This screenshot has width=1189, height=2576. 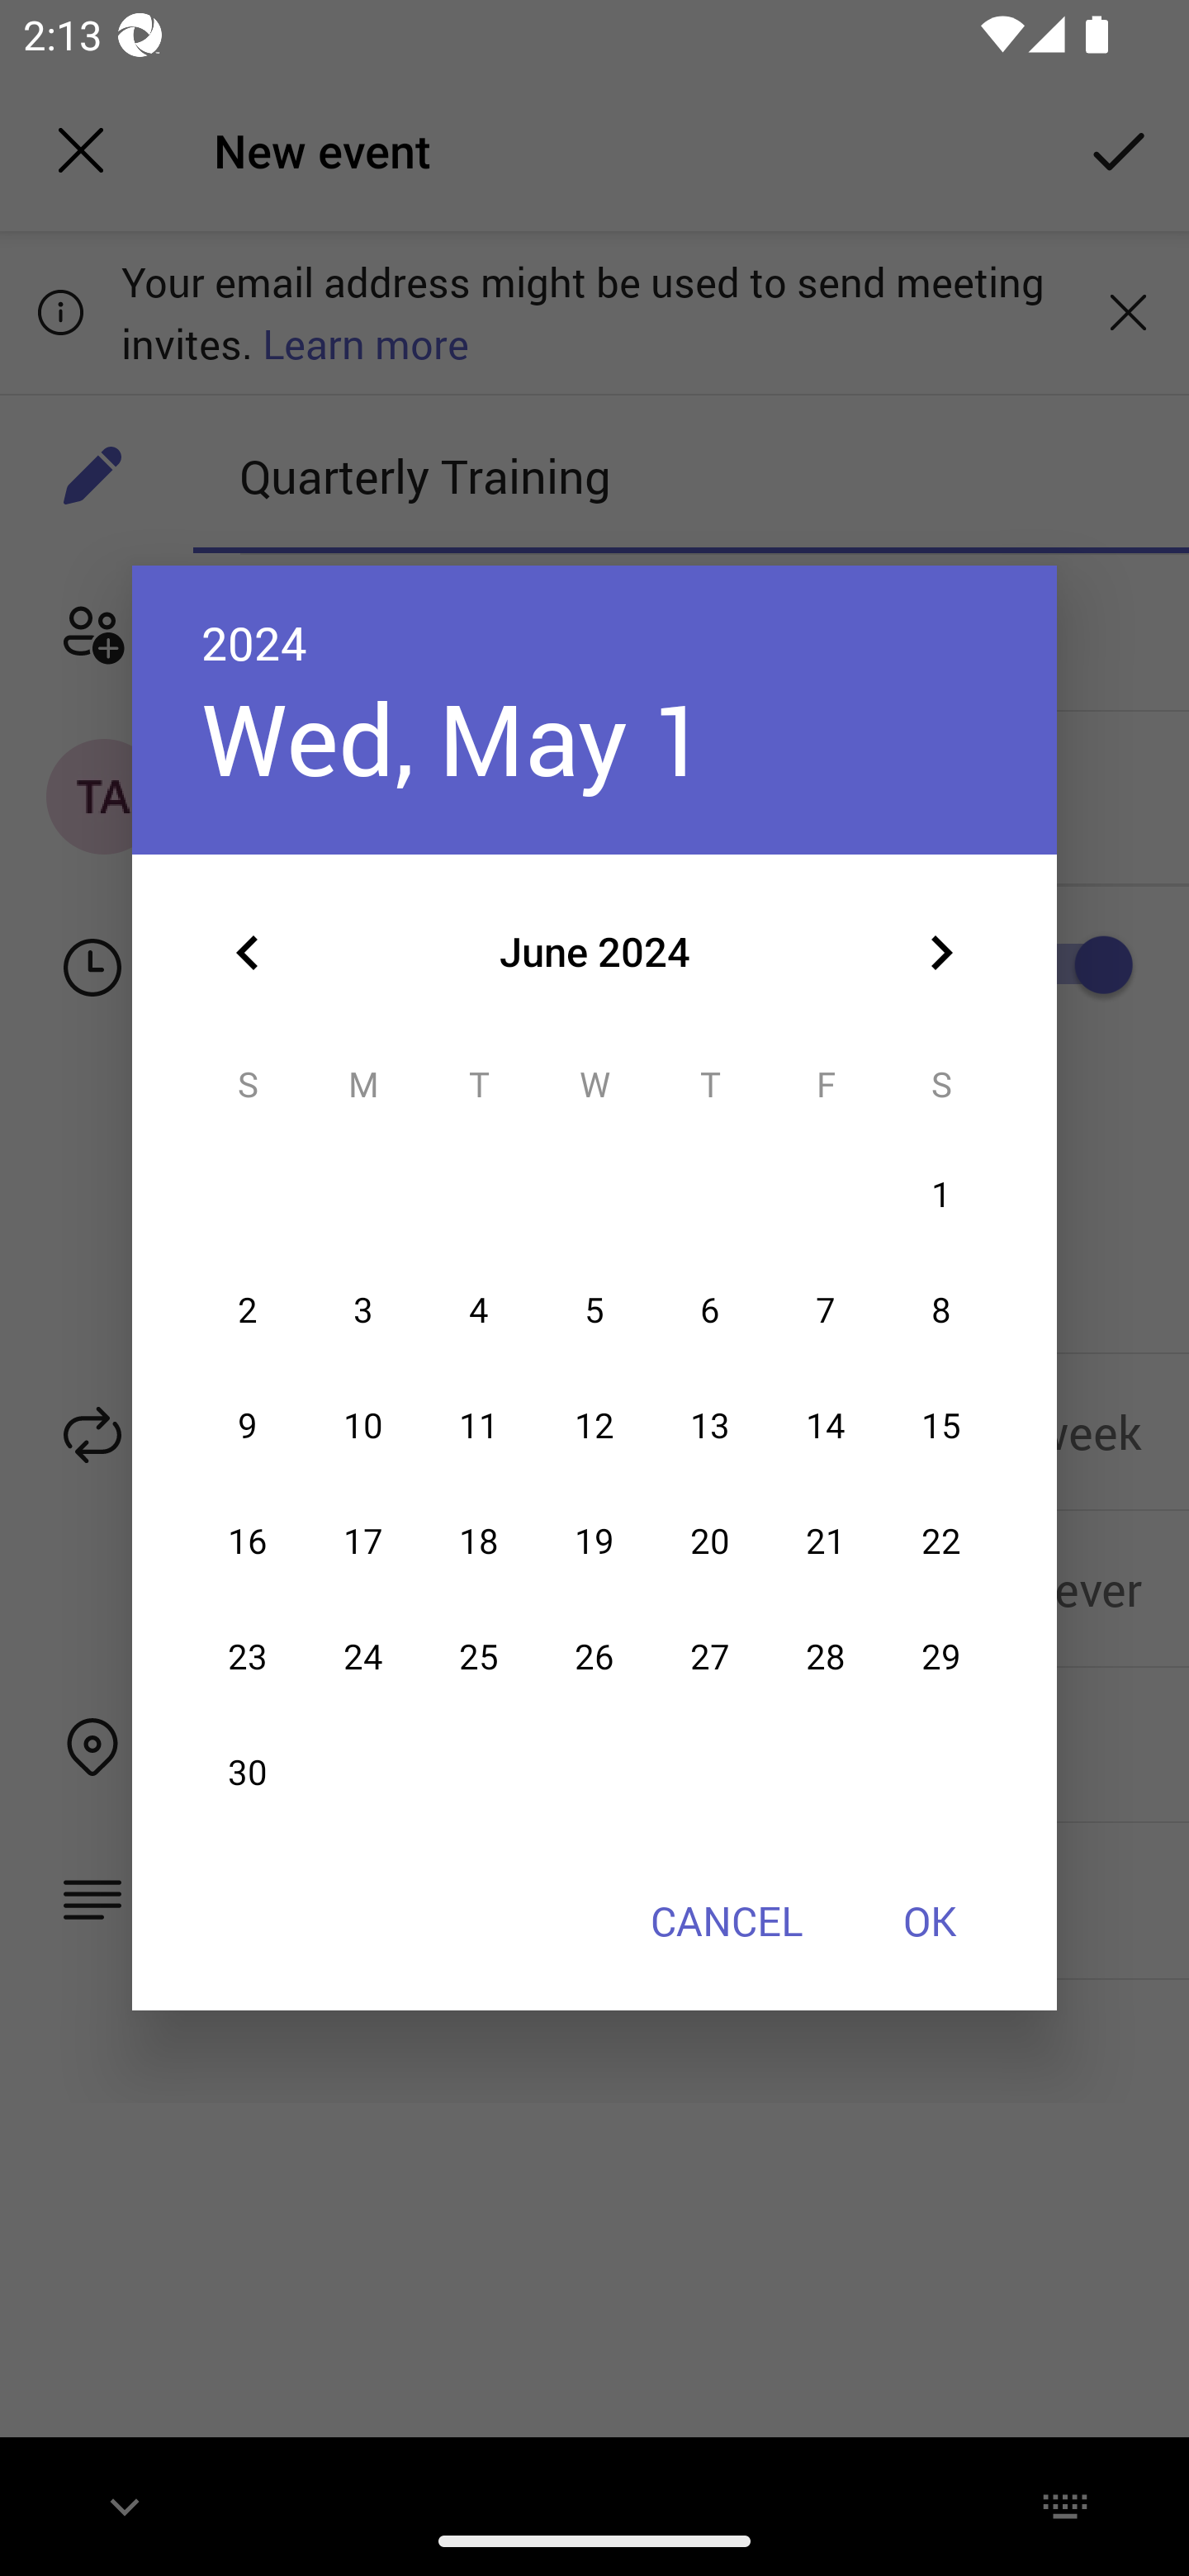 What do you see at coordinates (726, 1920) in the screenshot?
I see `CANCEL` at bounding box center [726, 1920].